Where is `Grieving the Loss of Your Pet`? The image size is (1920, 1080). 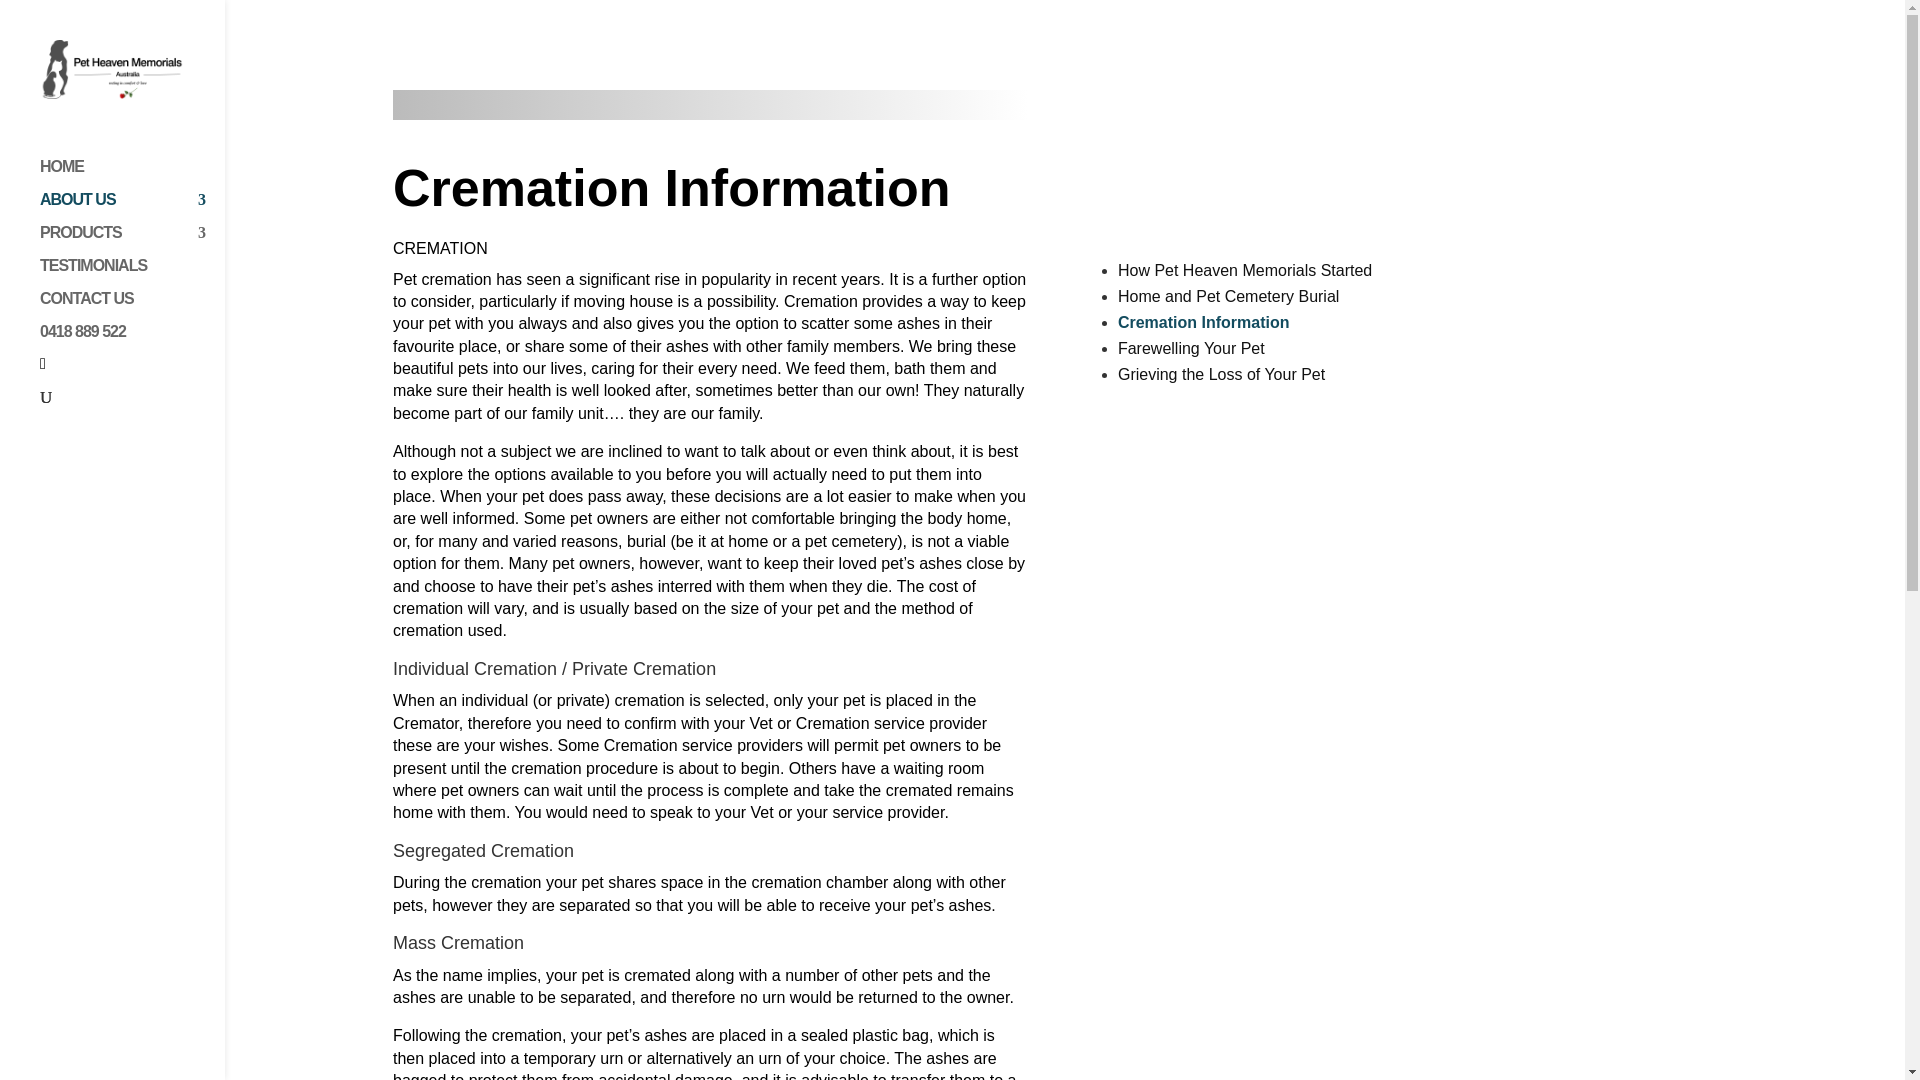
Grieving the Loss of Your Pet is located at coordinates (1220, 374).